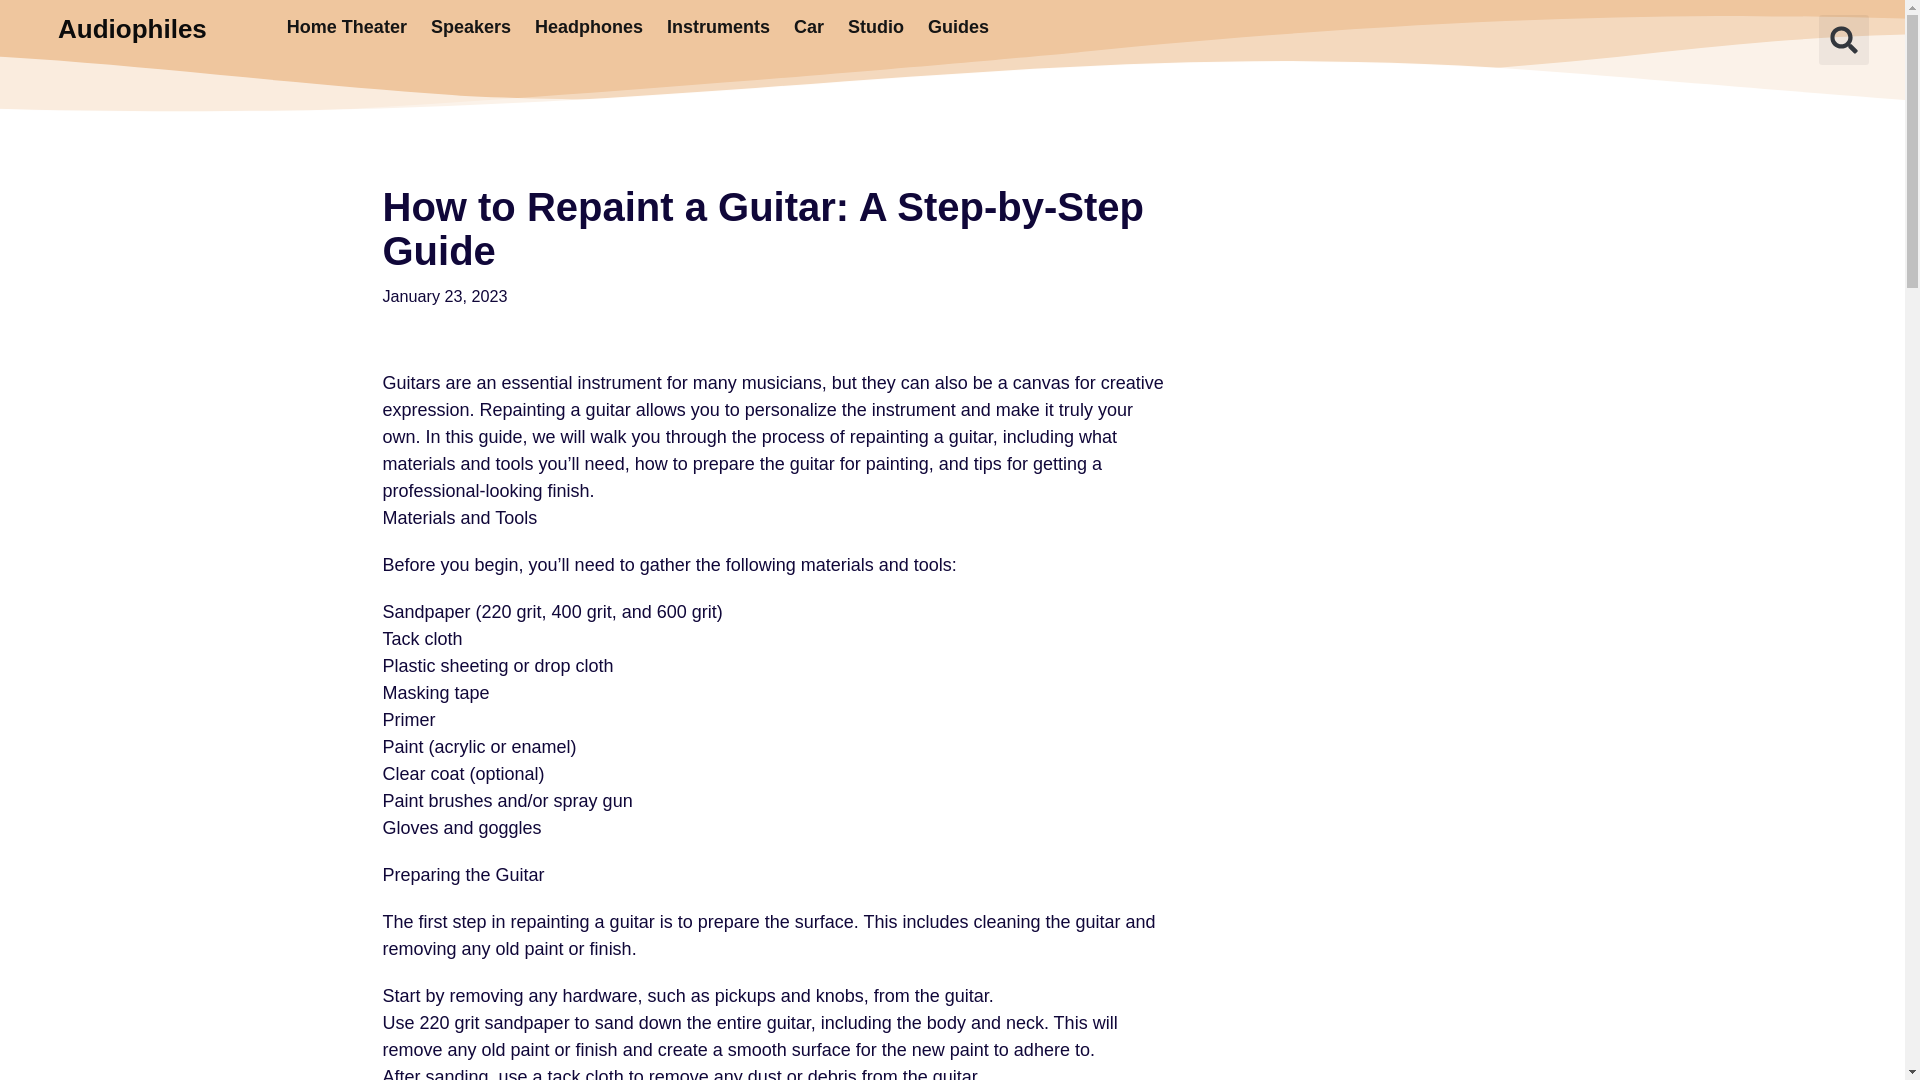 The image size is (1920, 1080). I want to click on Headphones, so click(588, 27).